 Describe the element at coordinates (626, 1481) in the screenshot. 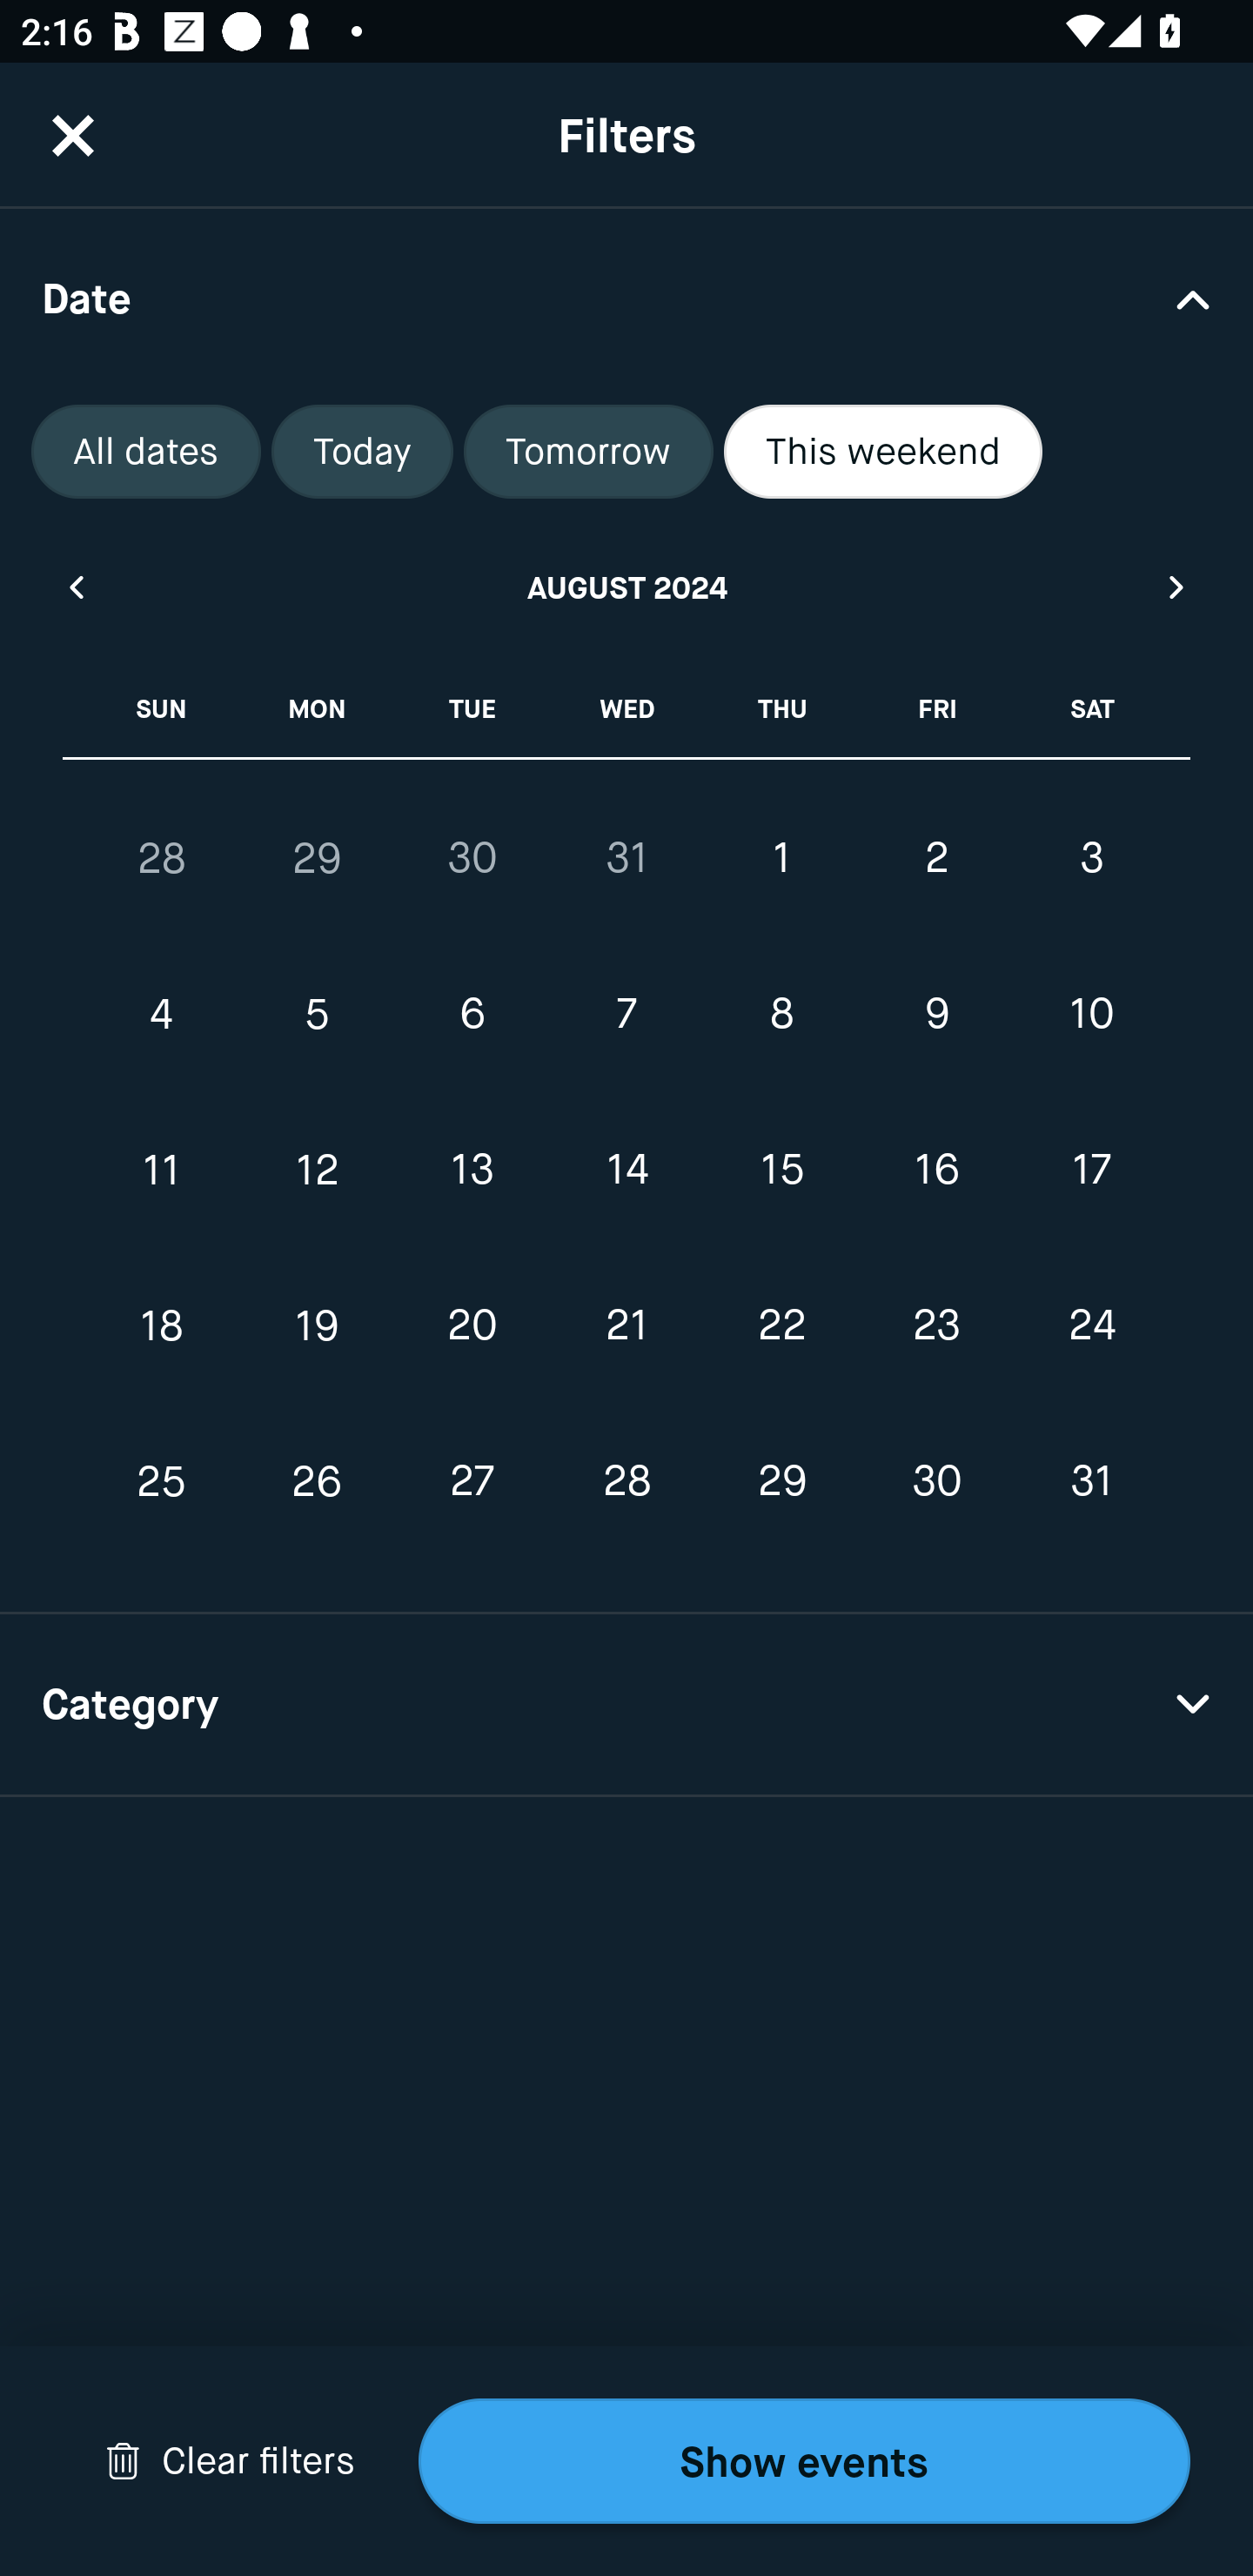

I see `28` at that location.